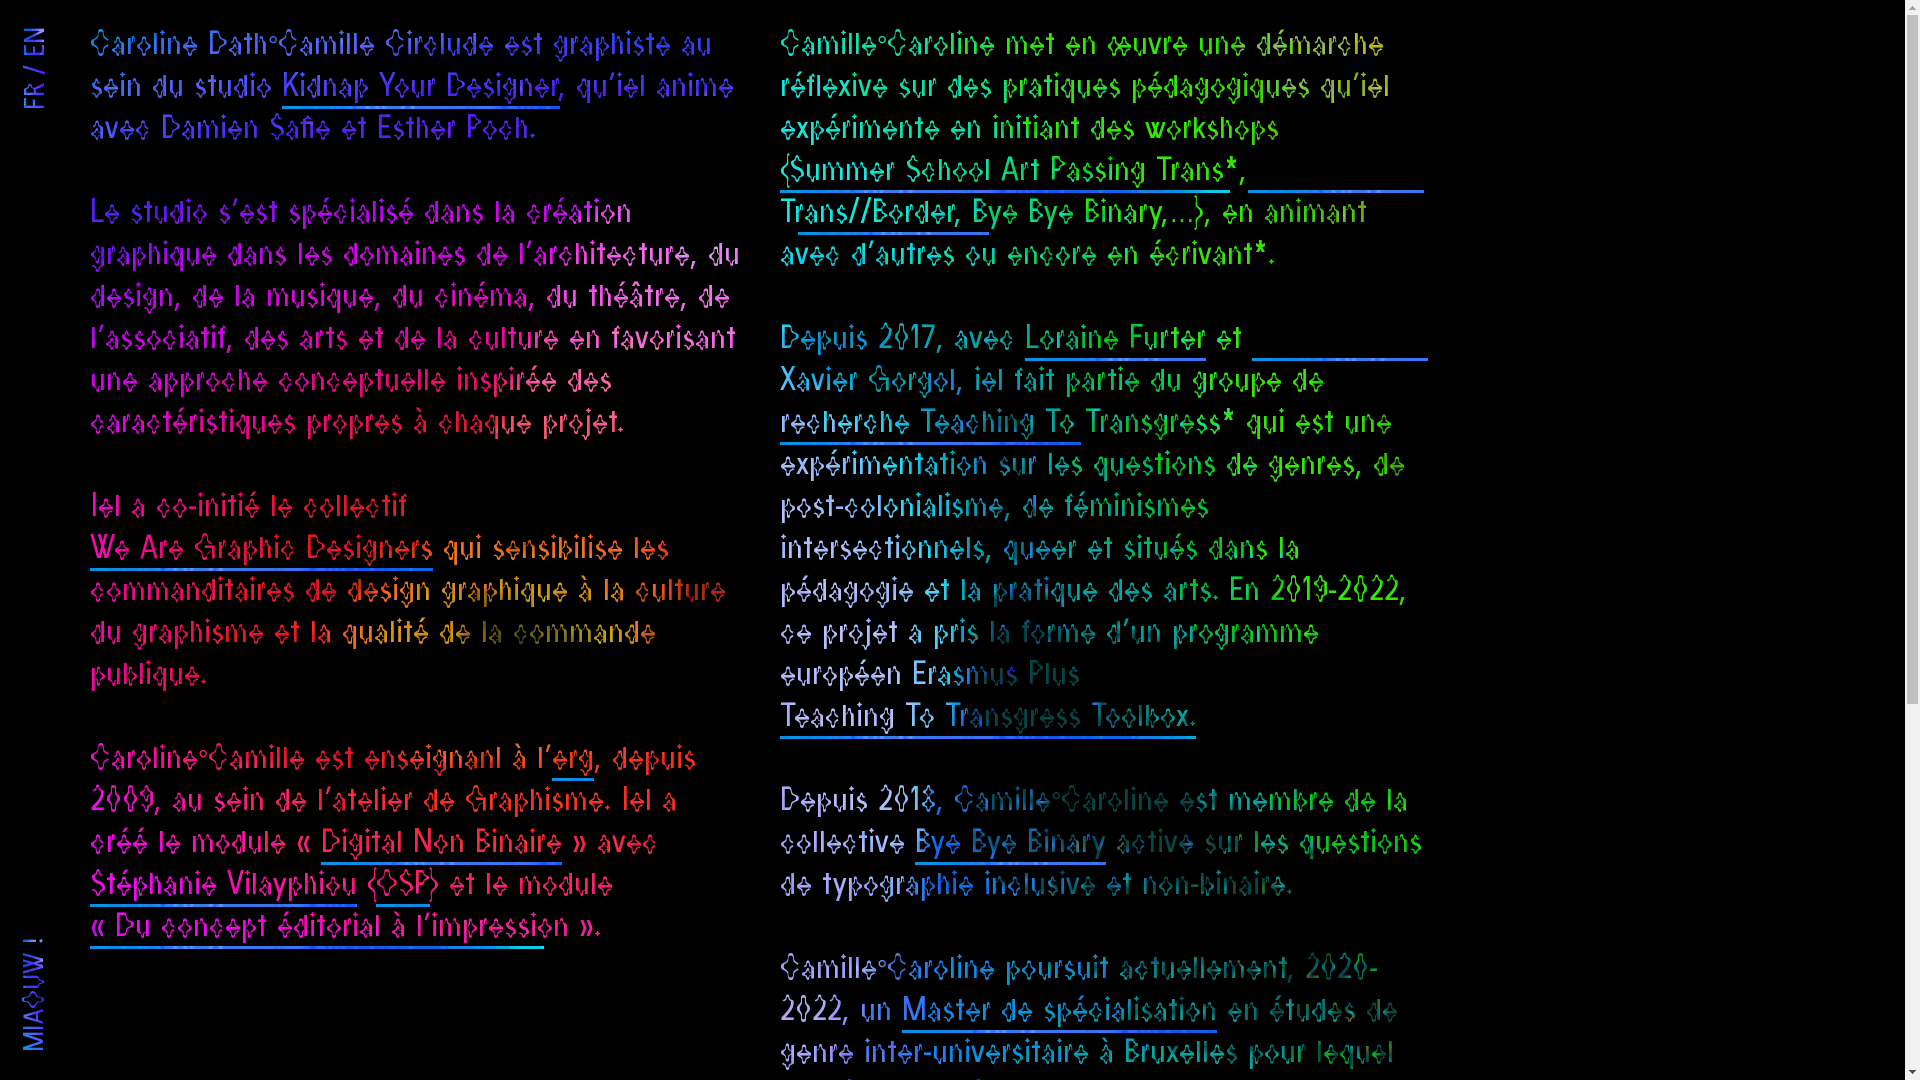 The image size is (1920, 1080). I want to click on Trans//Border, so click(1336, 172).